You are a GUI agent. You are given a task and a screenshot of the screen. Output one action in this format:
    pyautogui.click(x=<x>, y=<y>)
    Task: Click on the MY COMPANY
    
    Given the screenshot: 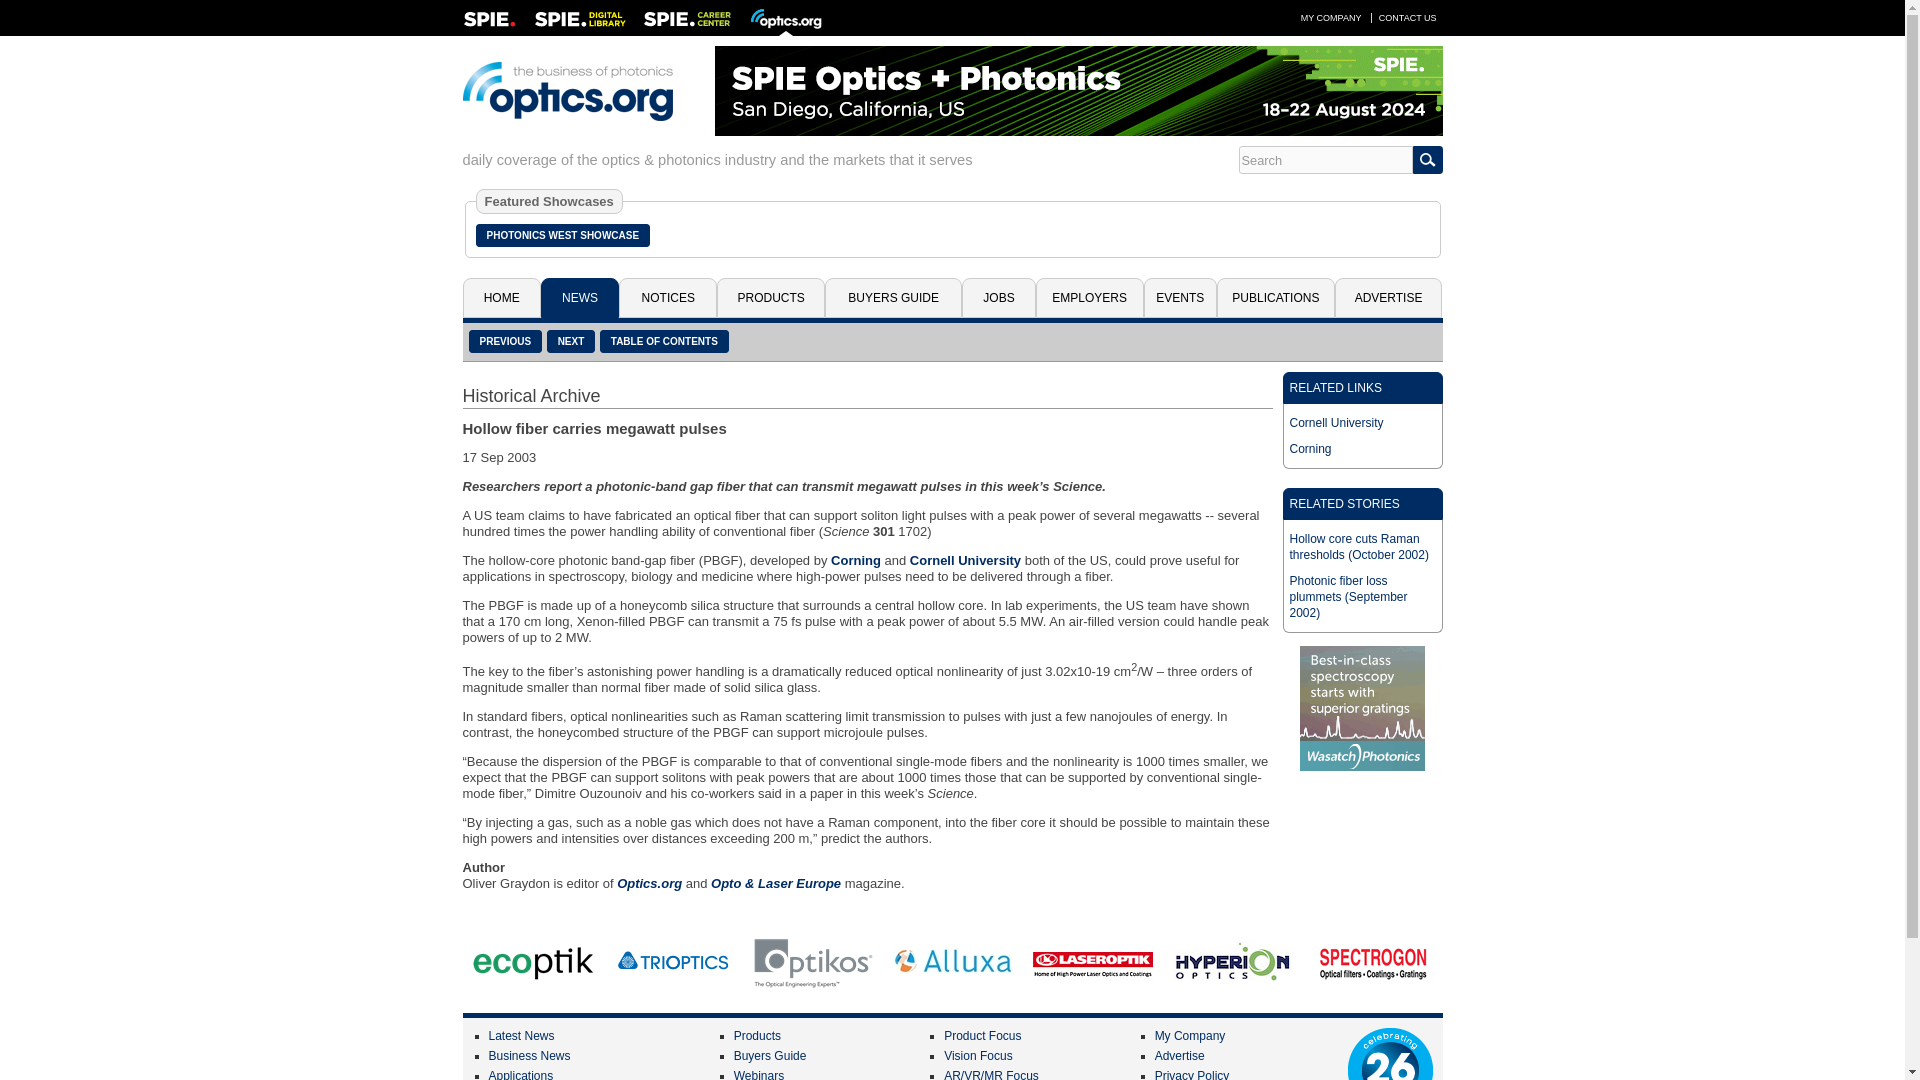 What is the action you would take?
    pyautogui.click(x=1330, y=17)
    